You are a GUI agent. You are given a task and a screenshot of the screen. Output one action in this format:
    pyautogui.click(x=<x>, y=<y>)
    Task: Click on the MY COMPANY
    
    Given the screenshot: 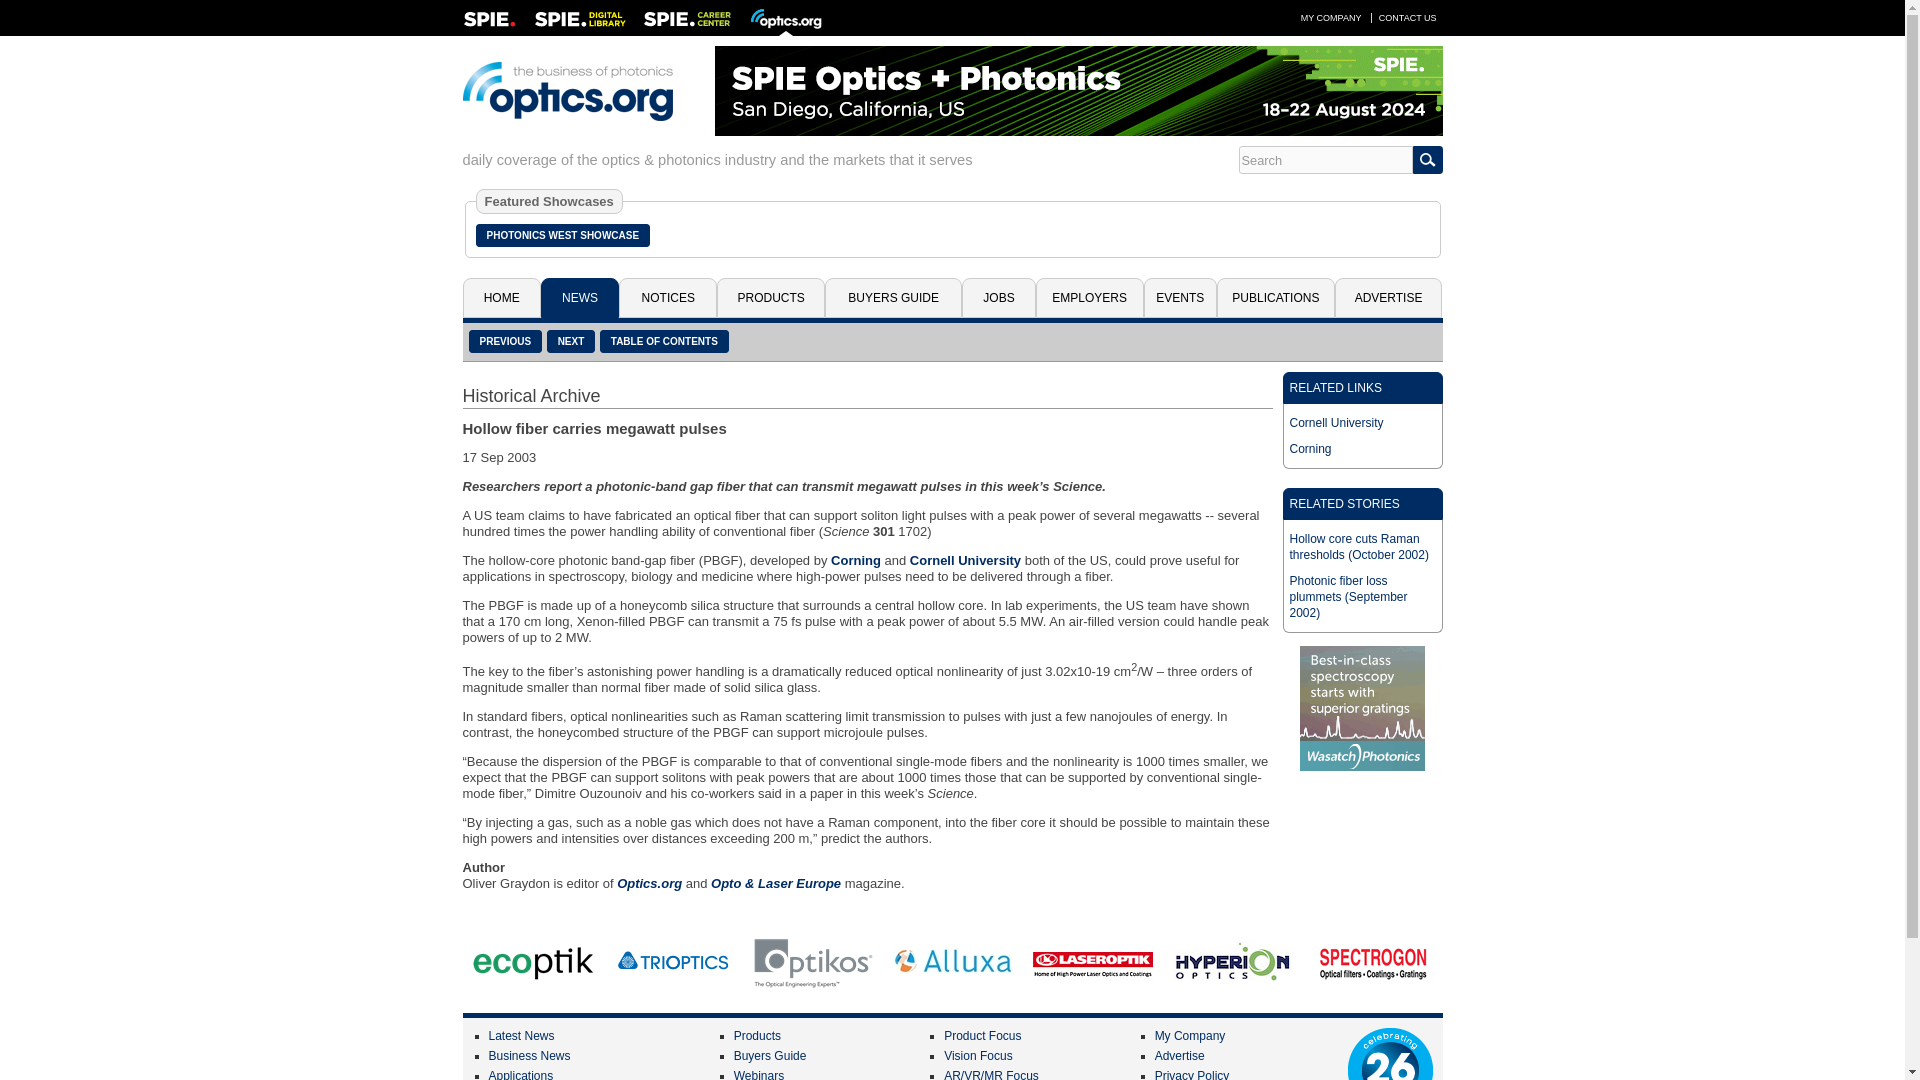 What is the action you would take?
    pyautogui.click(x=1330, y=17)
    